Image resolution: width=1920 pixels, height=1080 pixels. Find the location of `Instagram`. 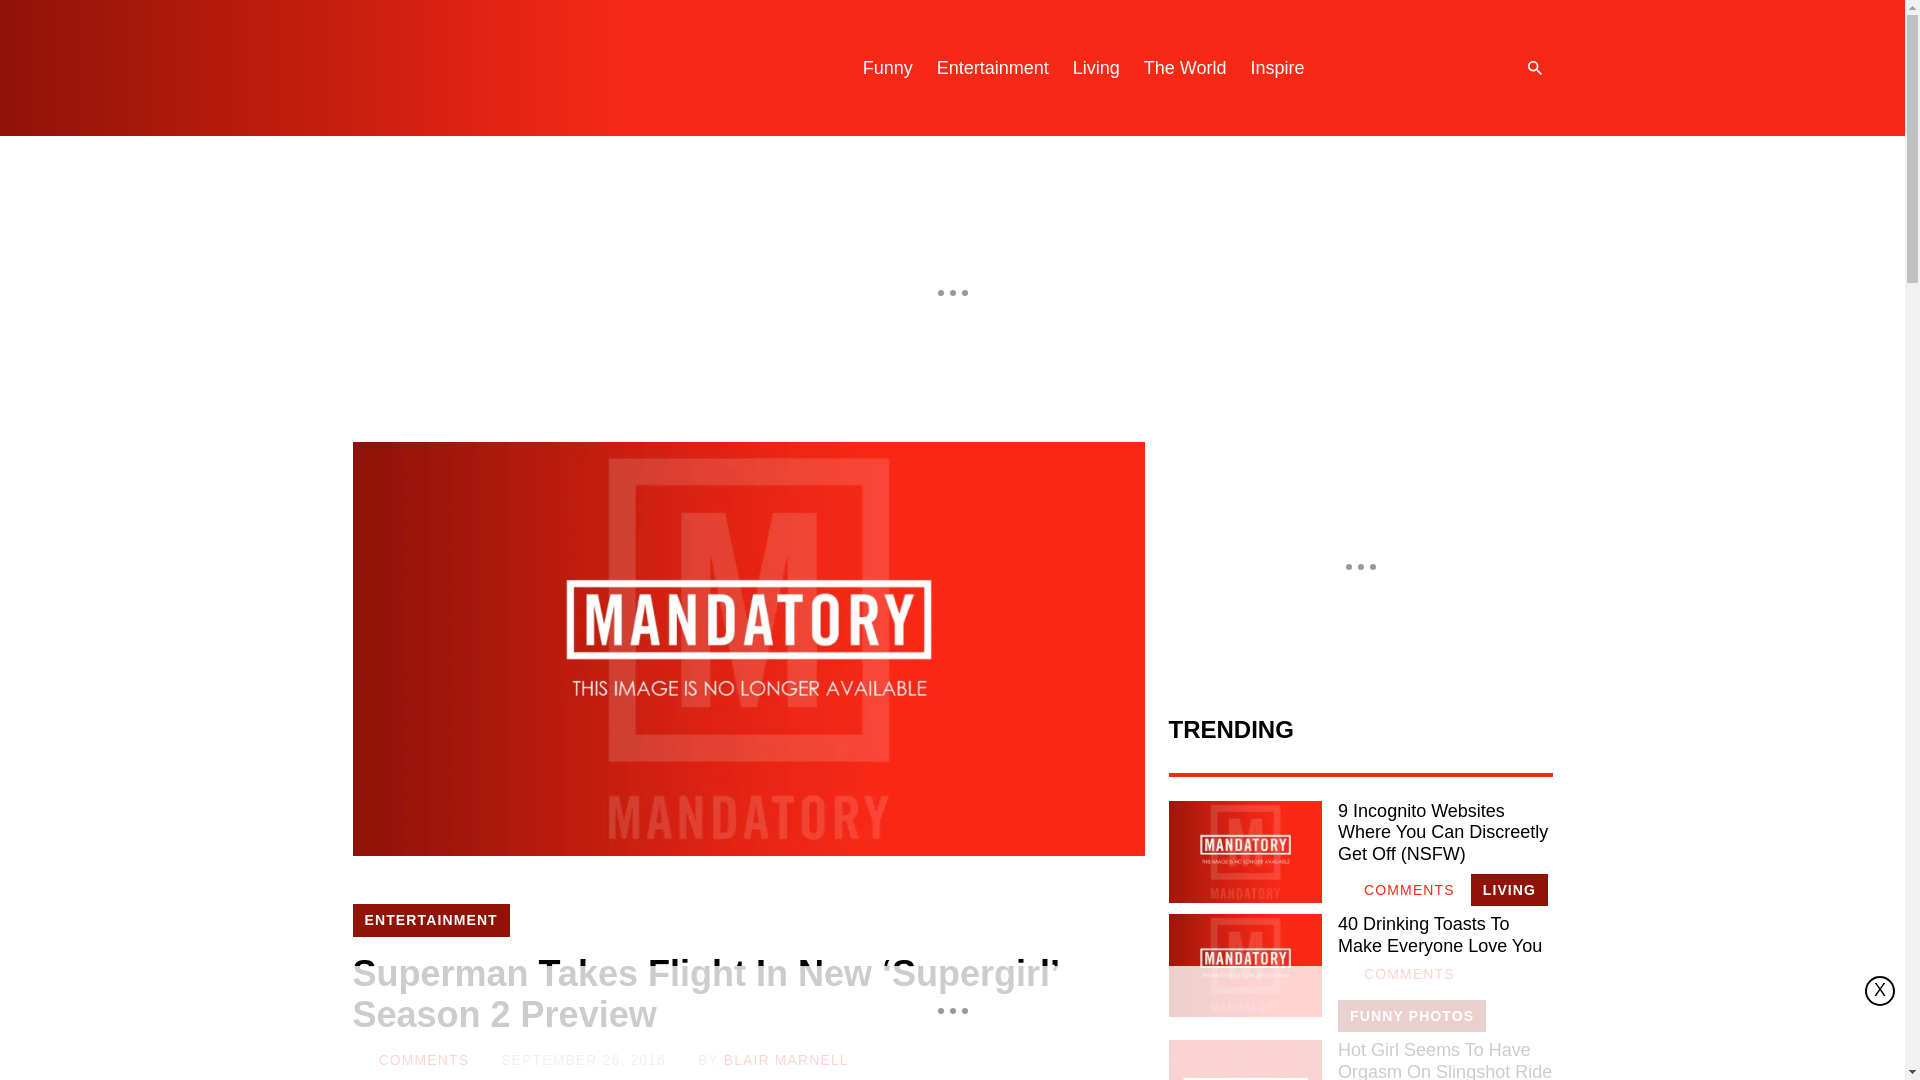

Instagram is located at coordinates (1383, 68).